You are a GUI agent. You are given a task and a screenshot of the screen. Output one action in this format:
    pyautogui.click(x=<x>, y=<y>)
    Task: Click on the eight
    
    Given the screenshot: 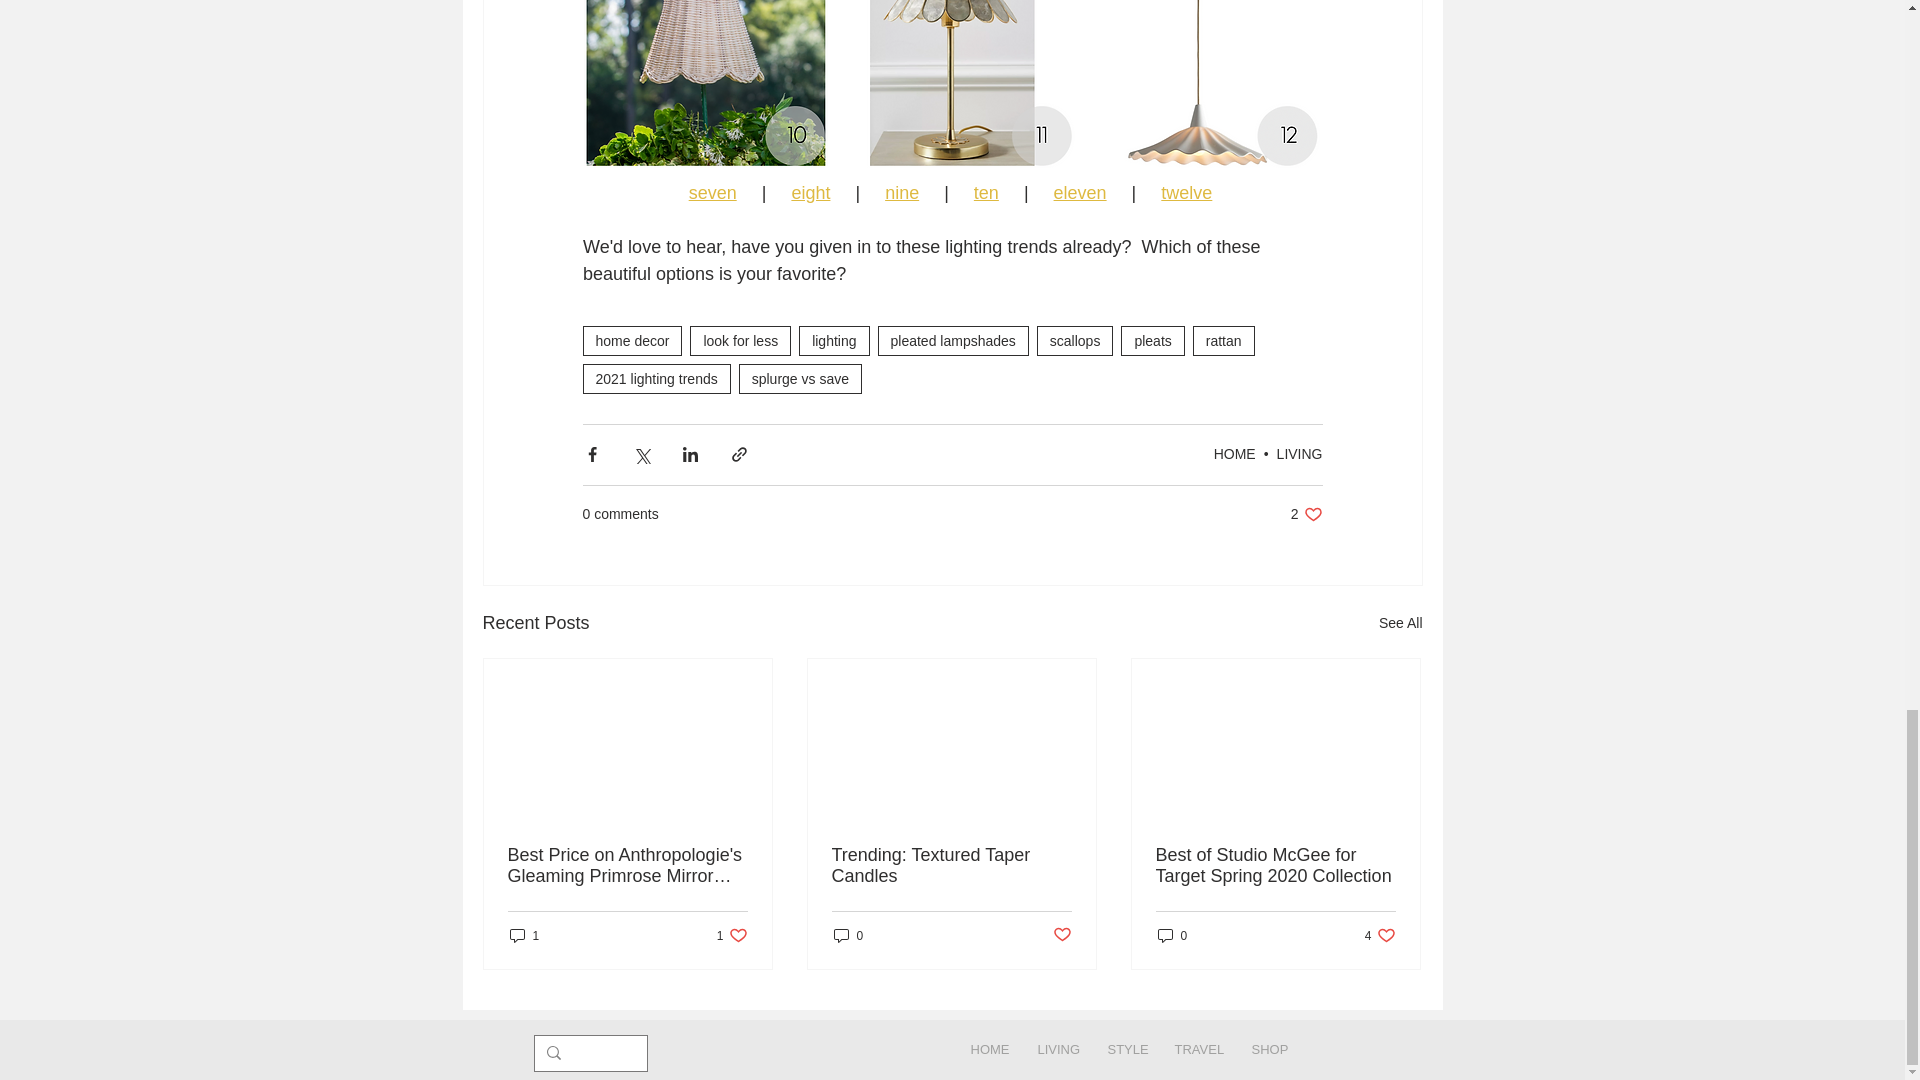 What is the action you would take?
    pyautogui.click(x=810, y=192)
    